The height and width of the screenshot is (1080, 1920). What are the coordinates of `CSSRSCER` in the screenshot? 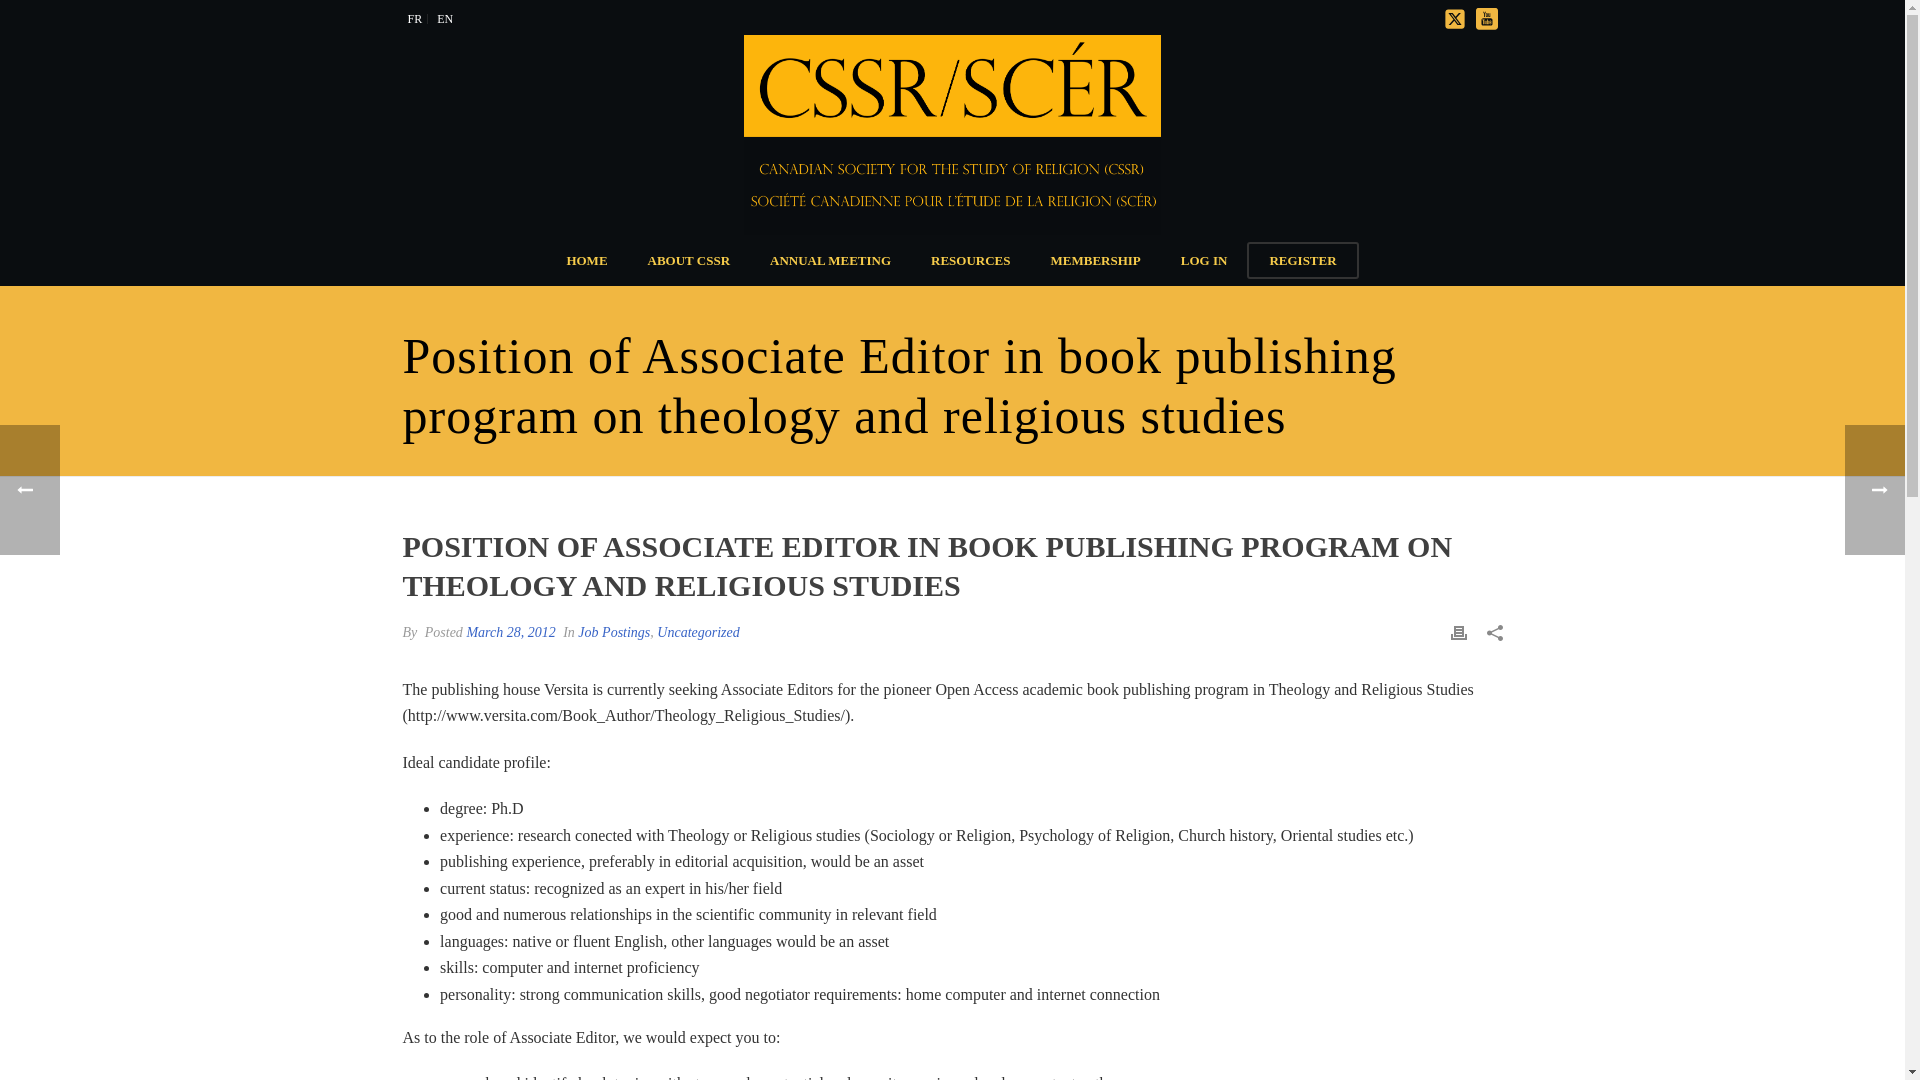 It's located at (952, 134).